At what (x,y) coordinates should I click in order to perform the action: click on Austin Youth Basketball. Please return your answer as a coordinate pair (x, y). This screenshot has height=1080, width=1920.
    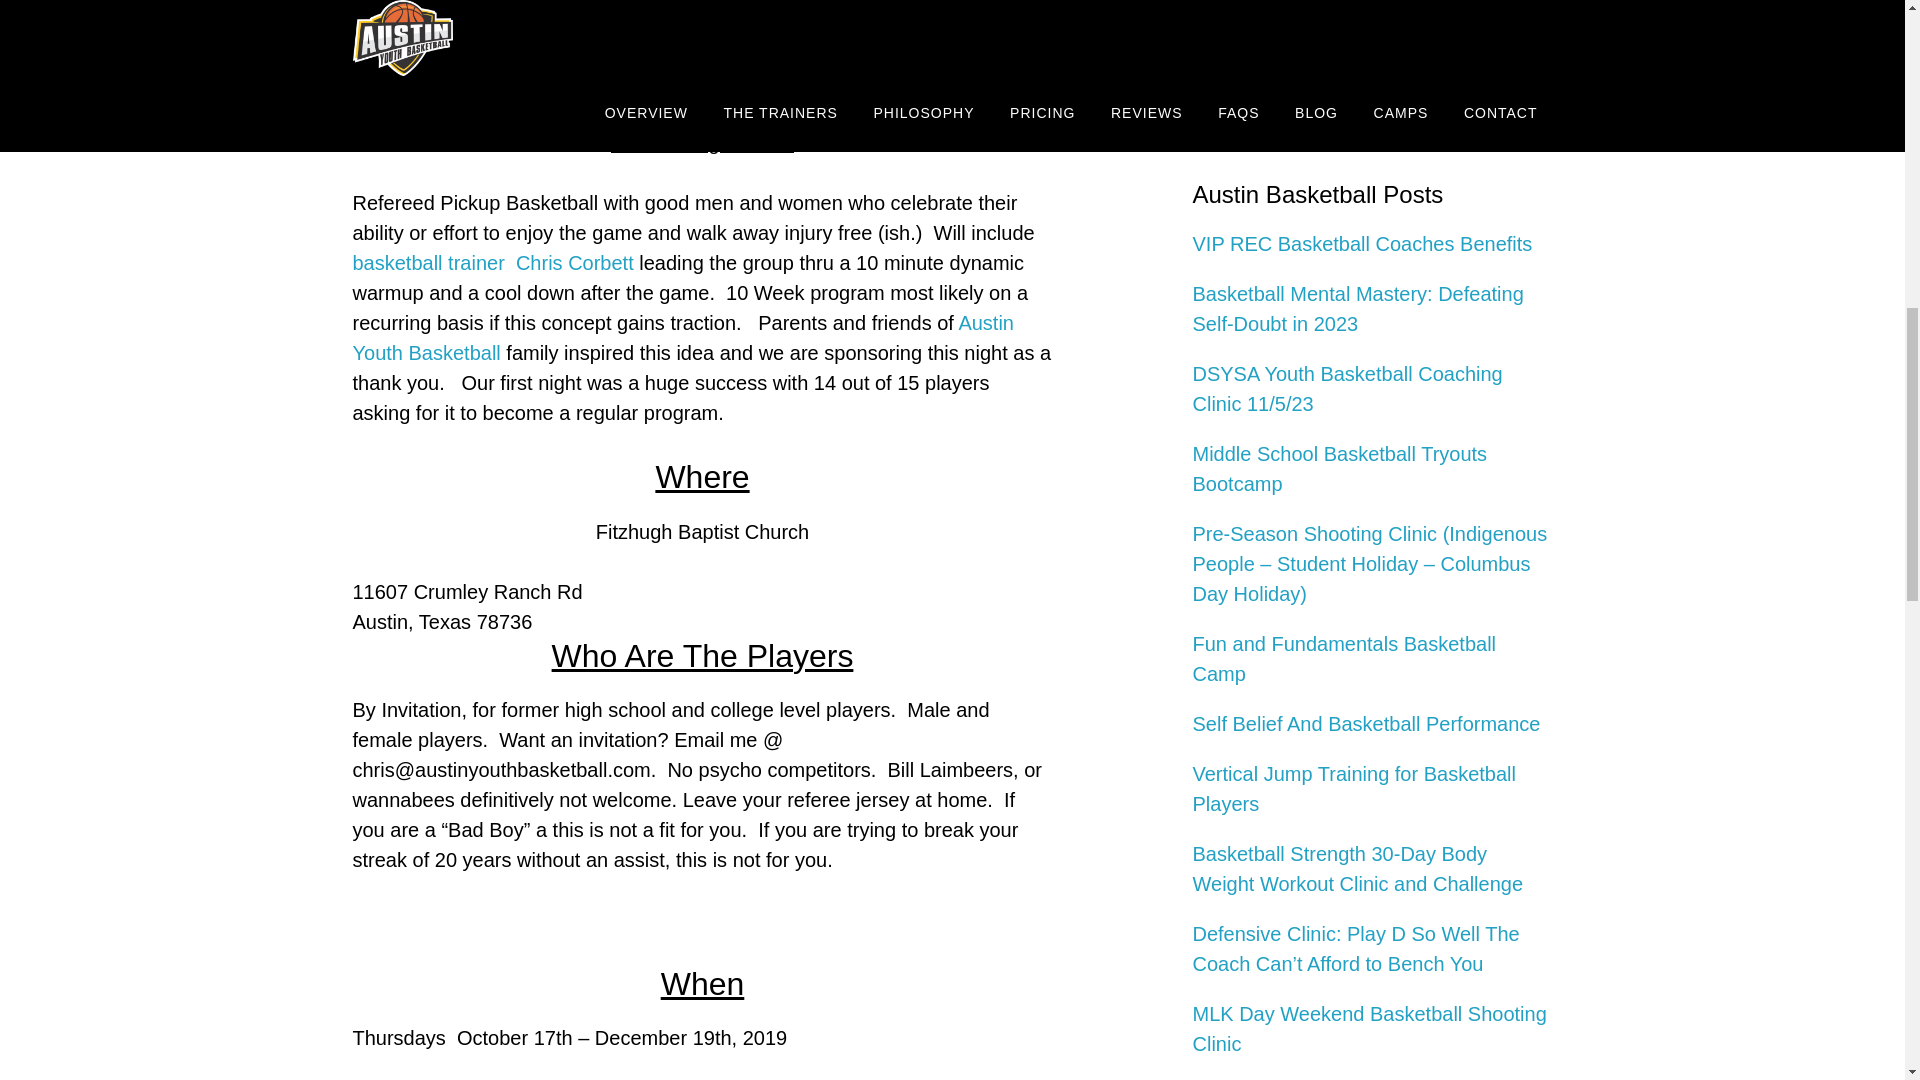
    Looking at the image, I should click on (682, 338).